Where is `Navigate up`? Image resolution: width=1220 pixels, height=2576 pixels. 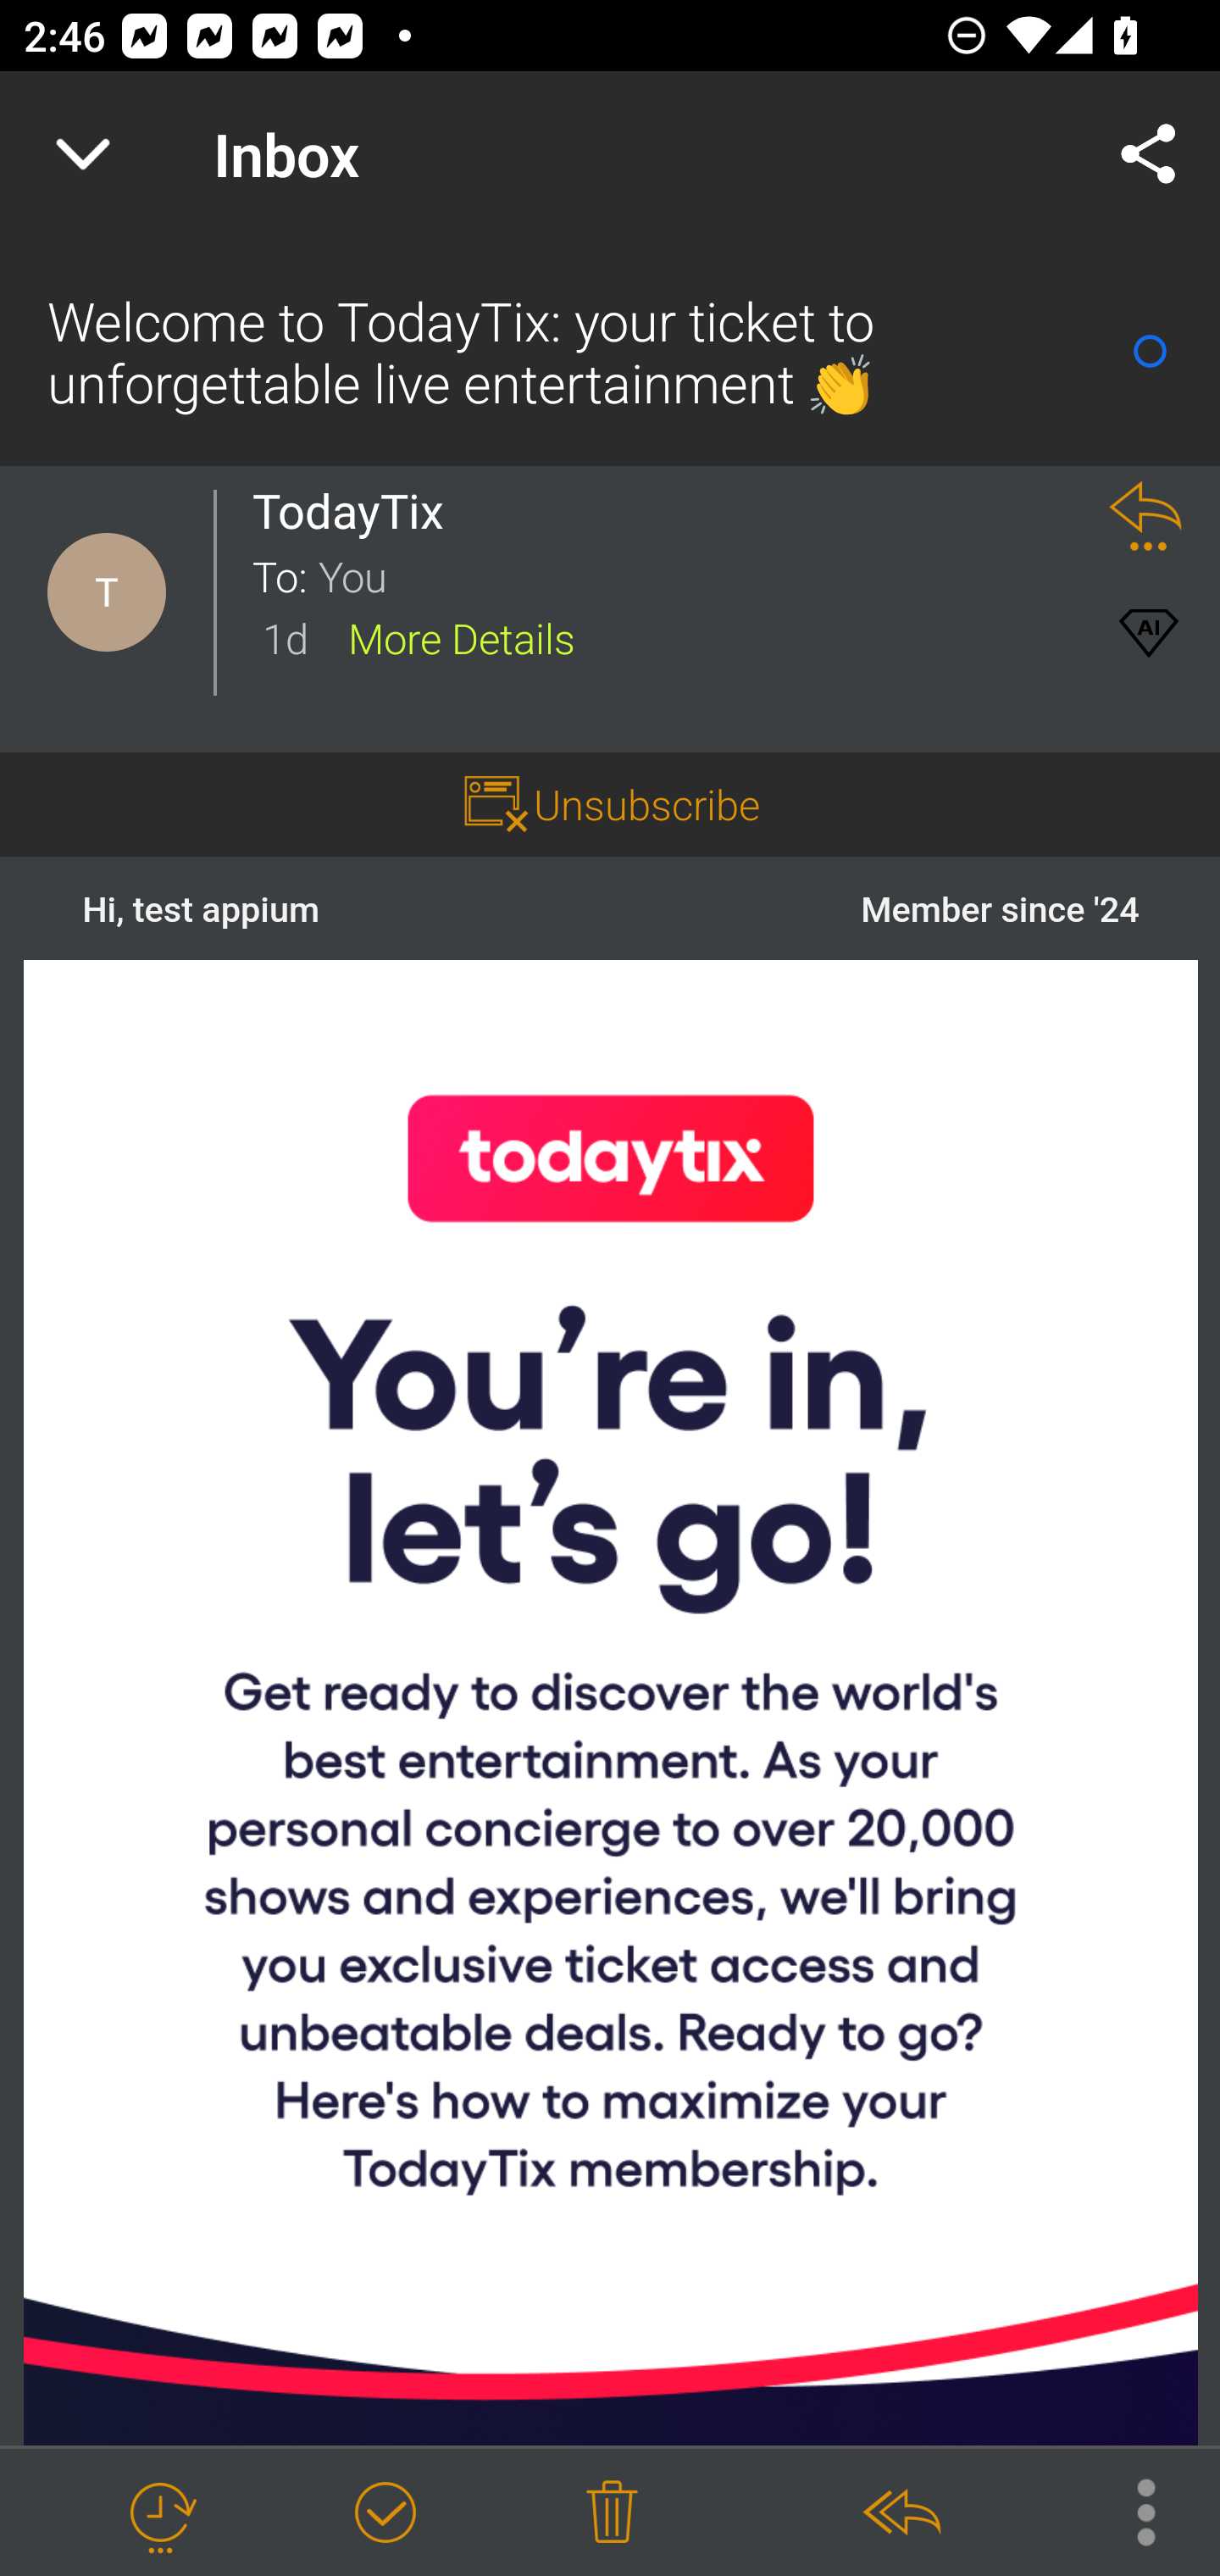 Navigate up is located at coordinates (83, 154).